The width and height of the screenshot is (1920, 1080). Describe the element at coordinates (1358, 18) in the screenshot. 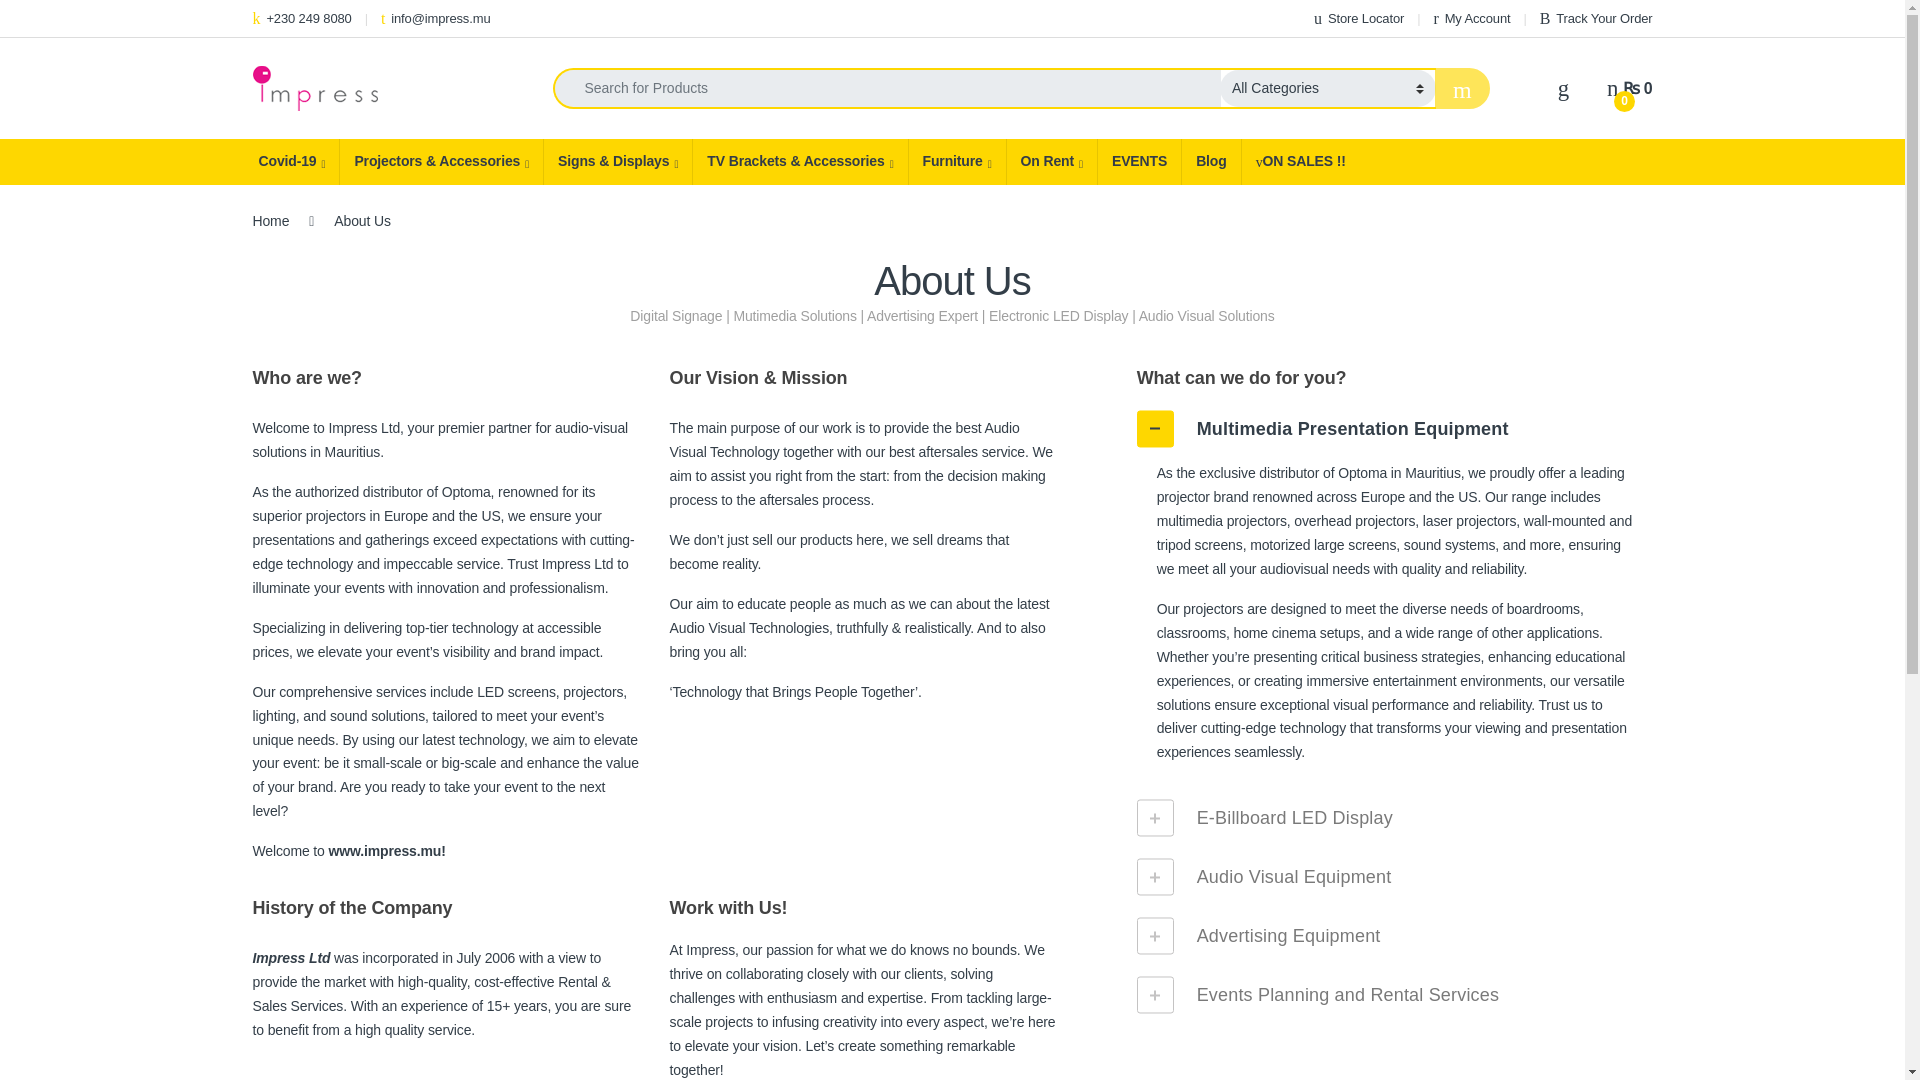

I see `Store Locator` at that location.